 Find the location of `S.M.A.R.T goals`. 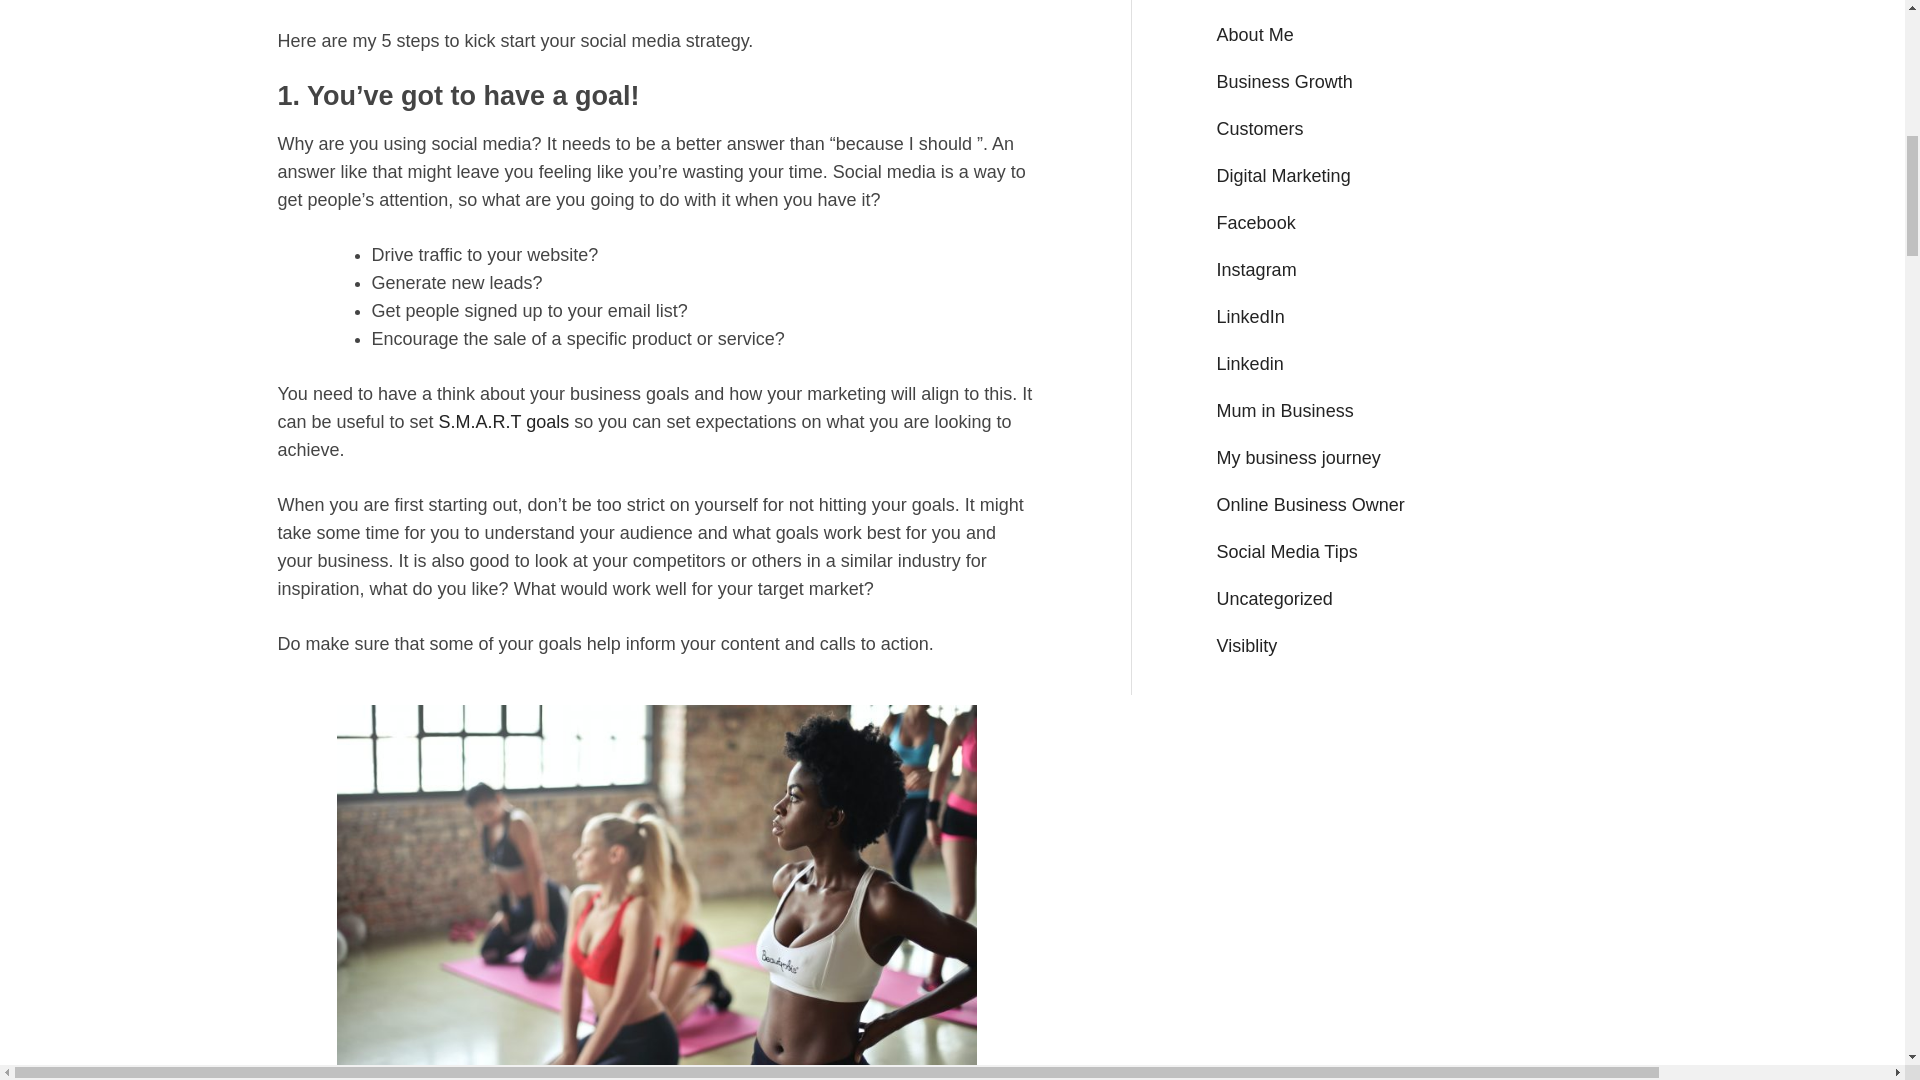

S.M.A.R.T goals is located at coordinates (504, 422).